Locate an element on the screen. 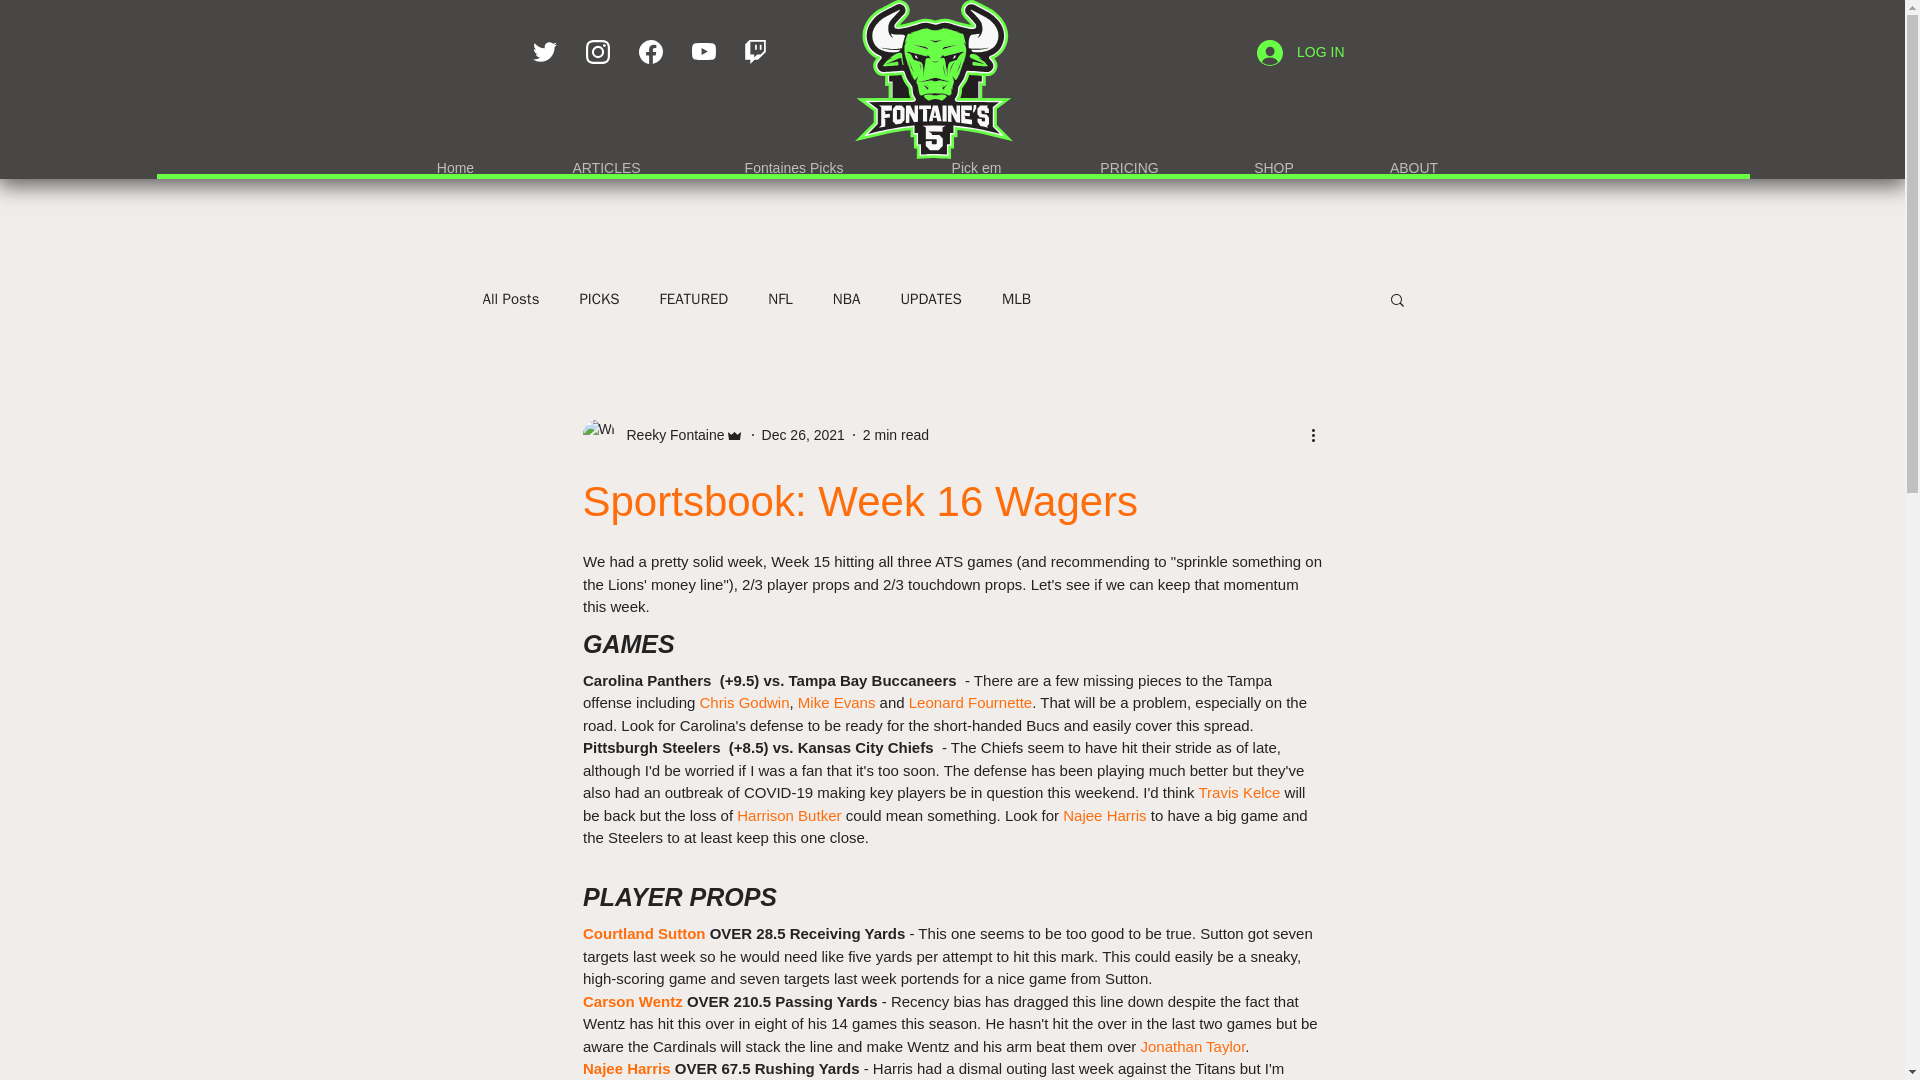 The image size is (1920, 1080). ABOUT is located at coordinates (1414, 159).